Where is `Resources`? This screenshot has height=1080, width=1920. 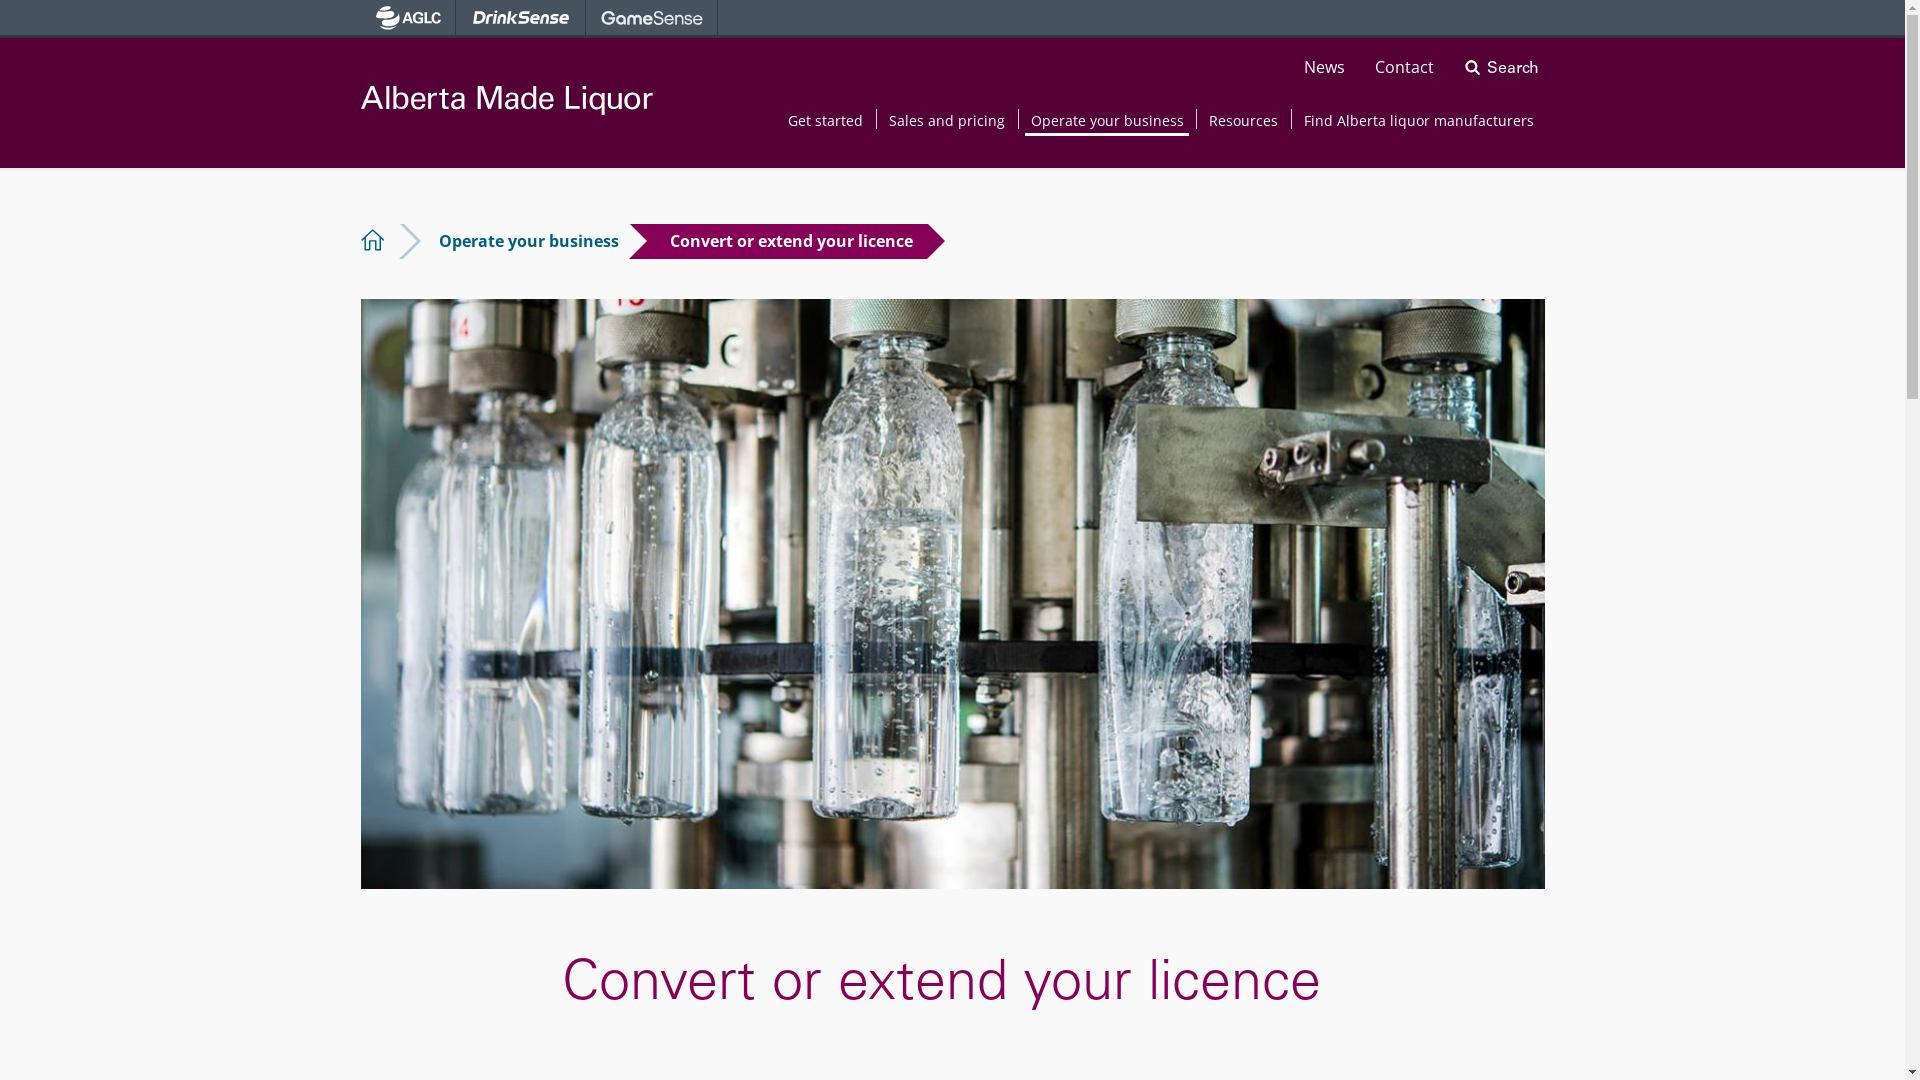
Resources is located at coordinates (1244, 121).